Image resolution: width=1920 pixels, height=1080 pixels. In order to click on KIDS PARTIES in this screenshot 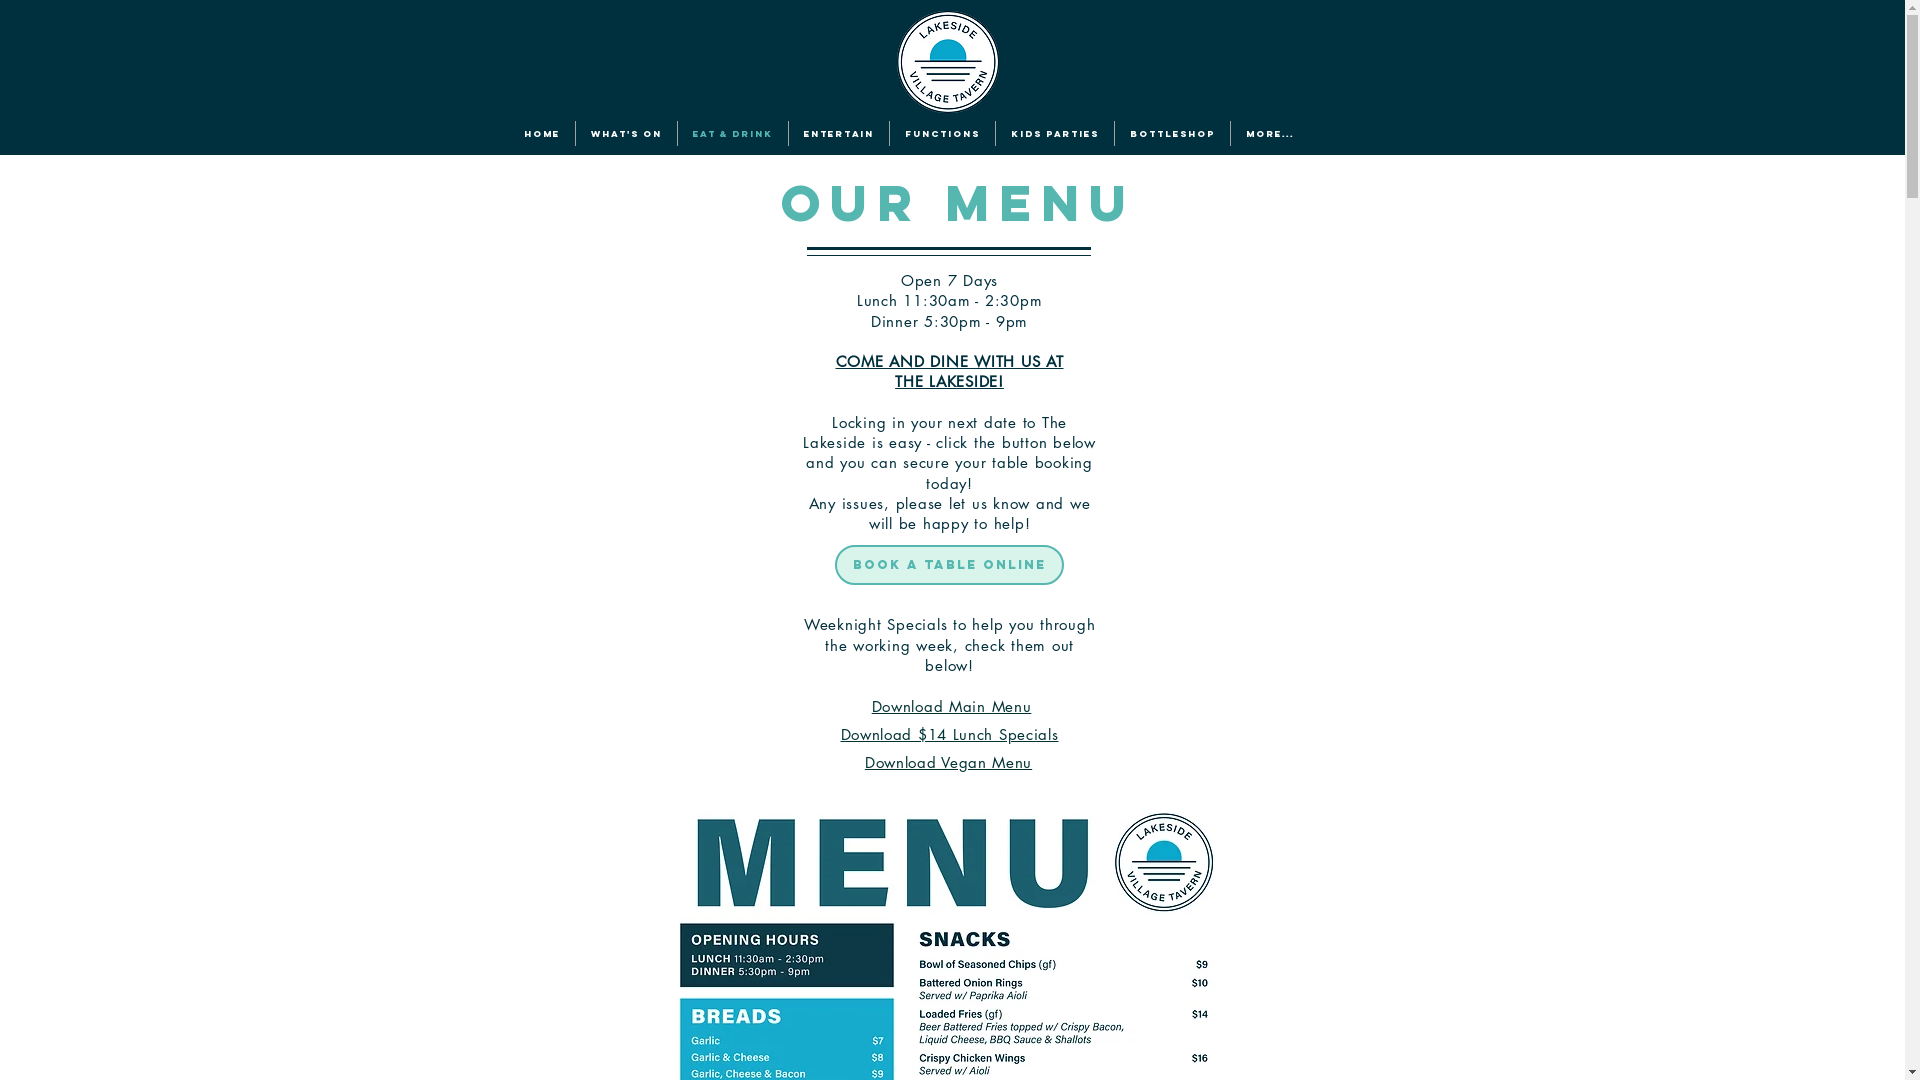, I will do `click(1055, 134)`.